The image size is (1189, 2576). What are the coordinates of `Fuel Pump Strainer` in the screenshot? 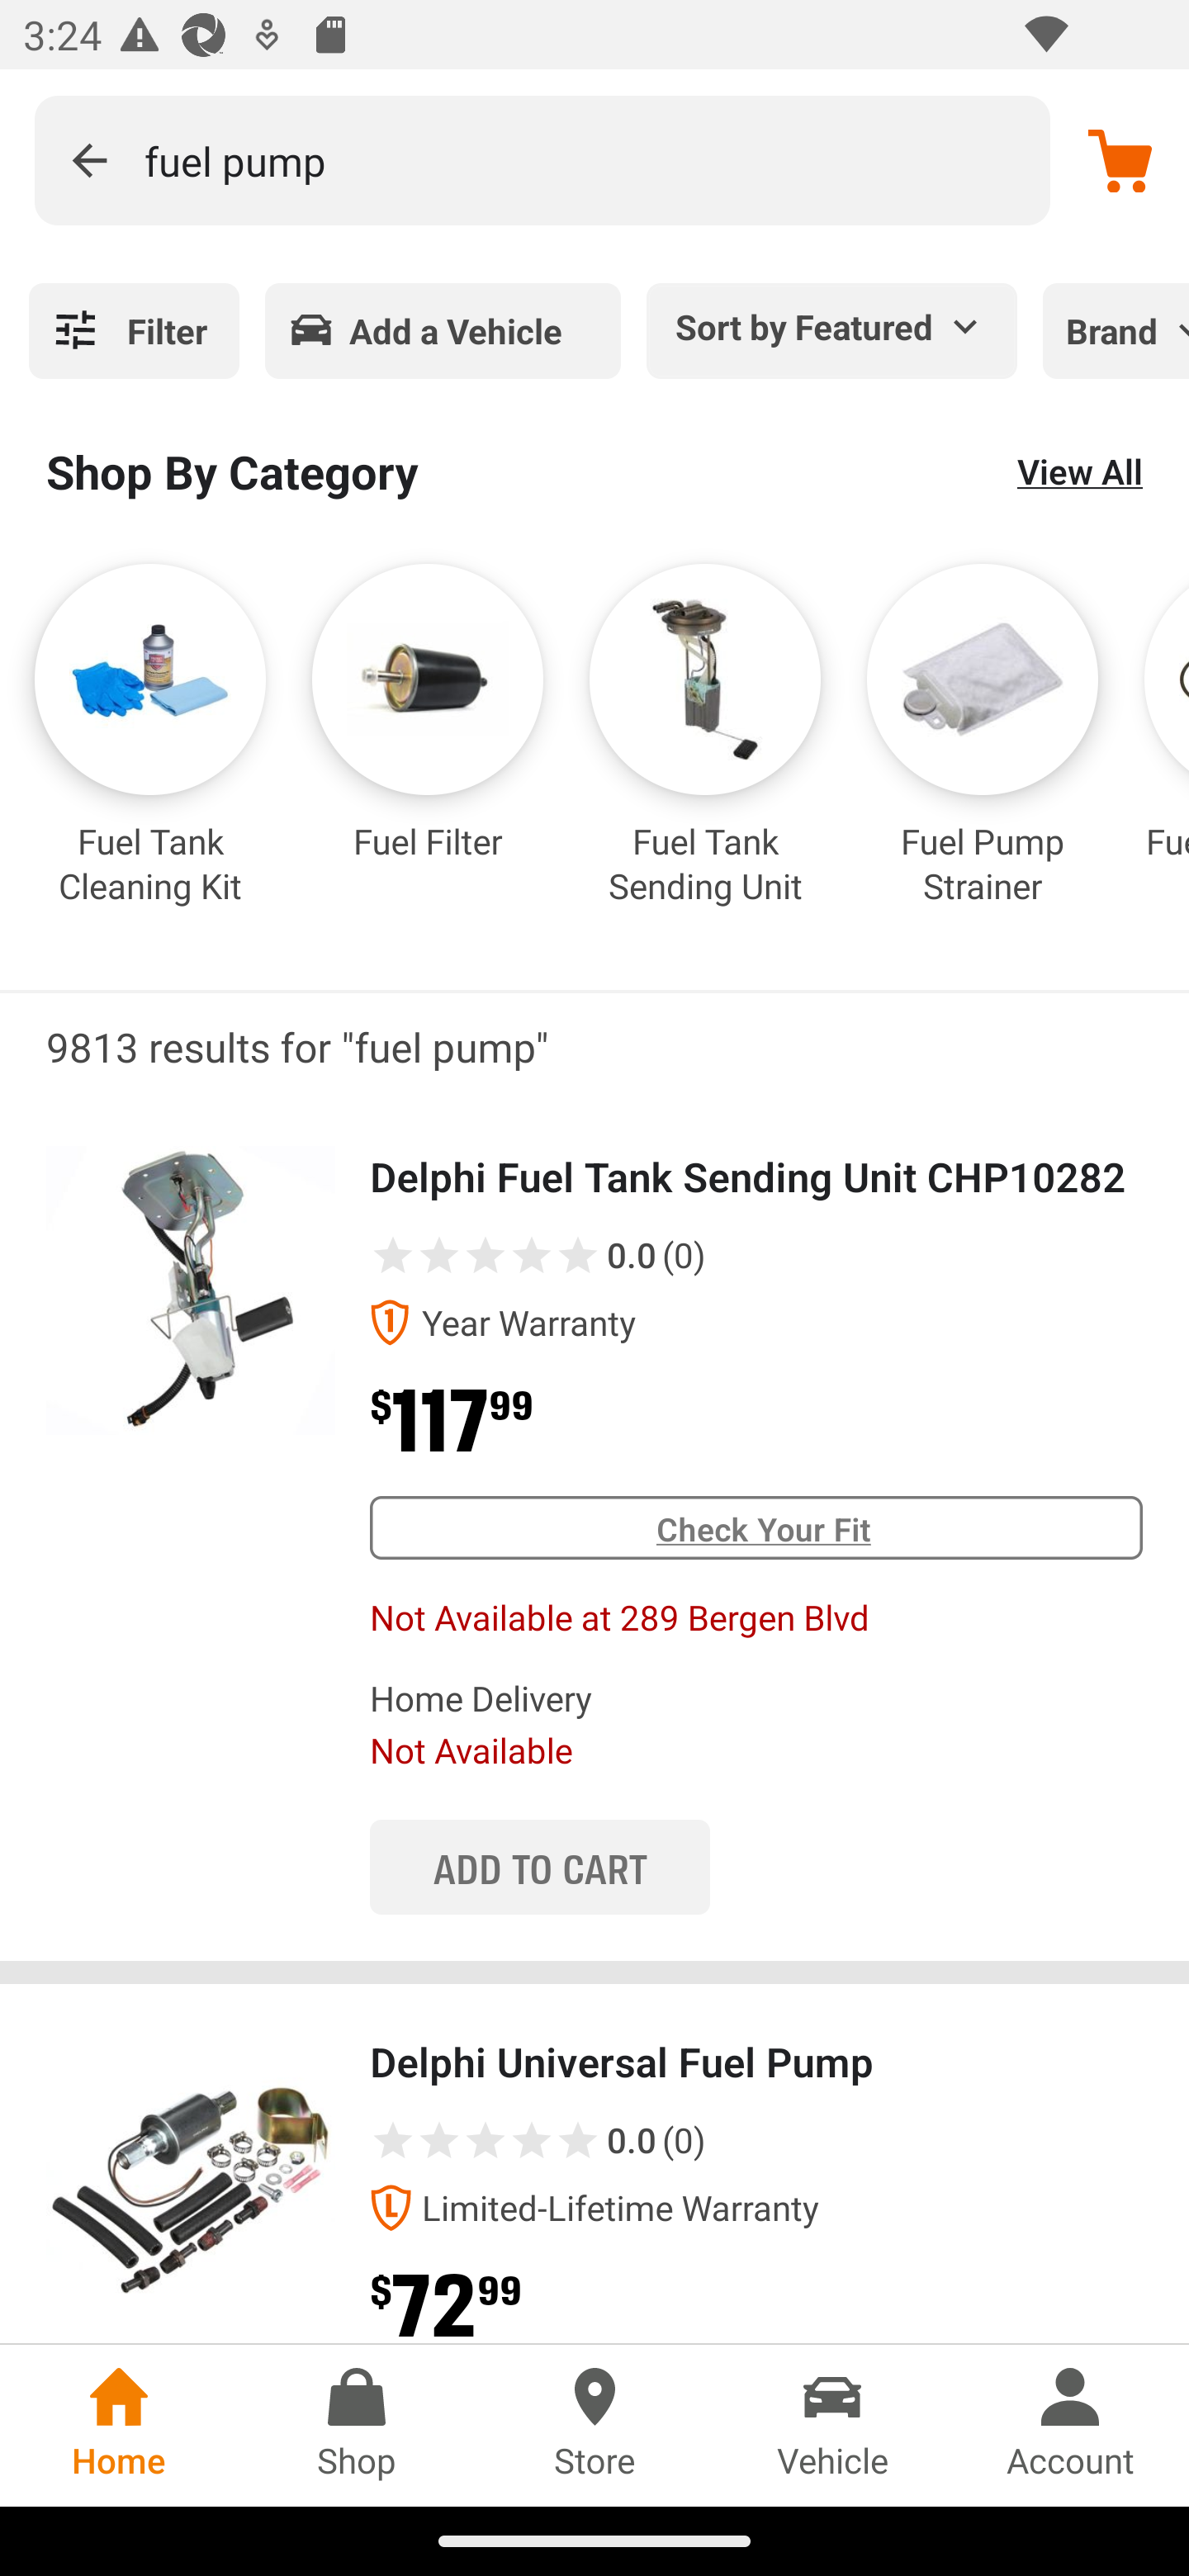 It's located at (983, 760).